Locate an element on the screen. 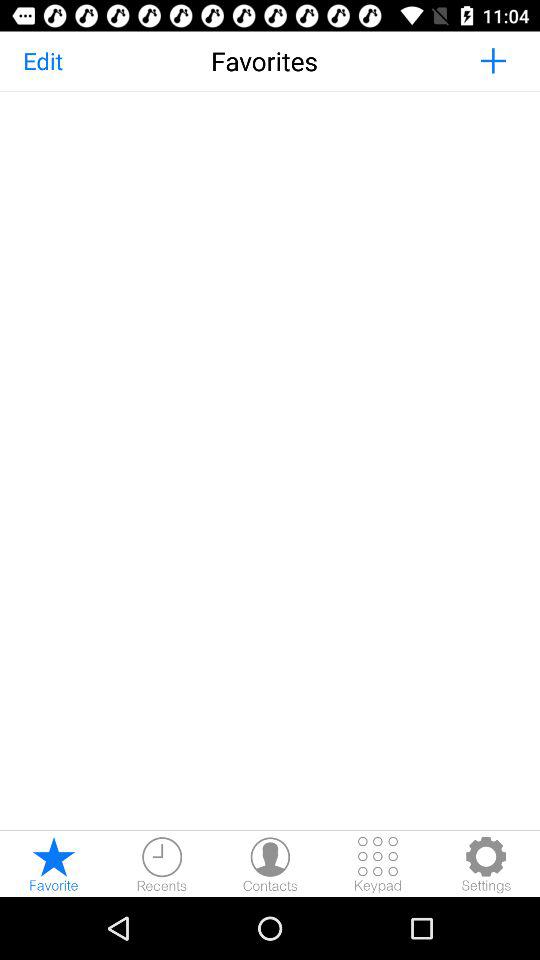  see the contact list is located at coordinates (270, 864).